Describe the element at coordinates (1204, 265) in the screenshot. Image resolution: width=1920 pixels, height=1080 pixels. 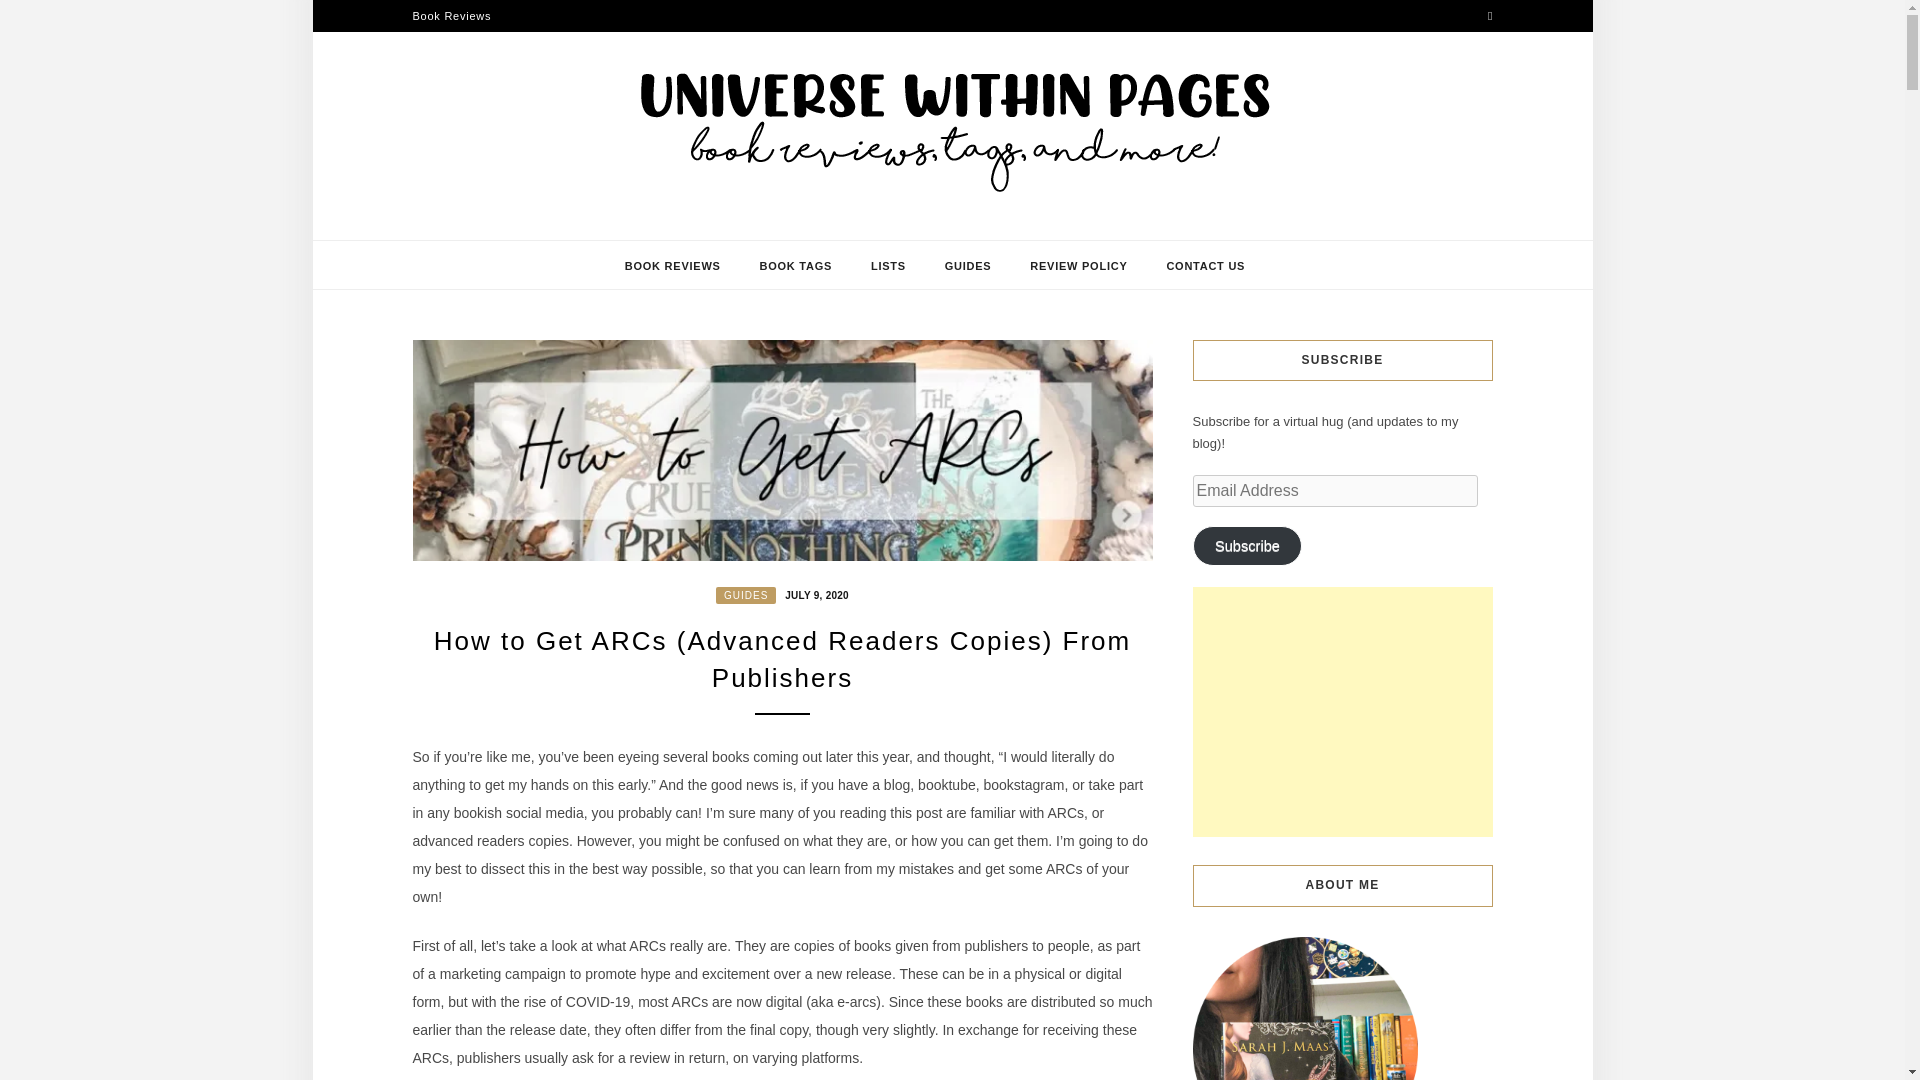
I see `CONTACT US` at that location.